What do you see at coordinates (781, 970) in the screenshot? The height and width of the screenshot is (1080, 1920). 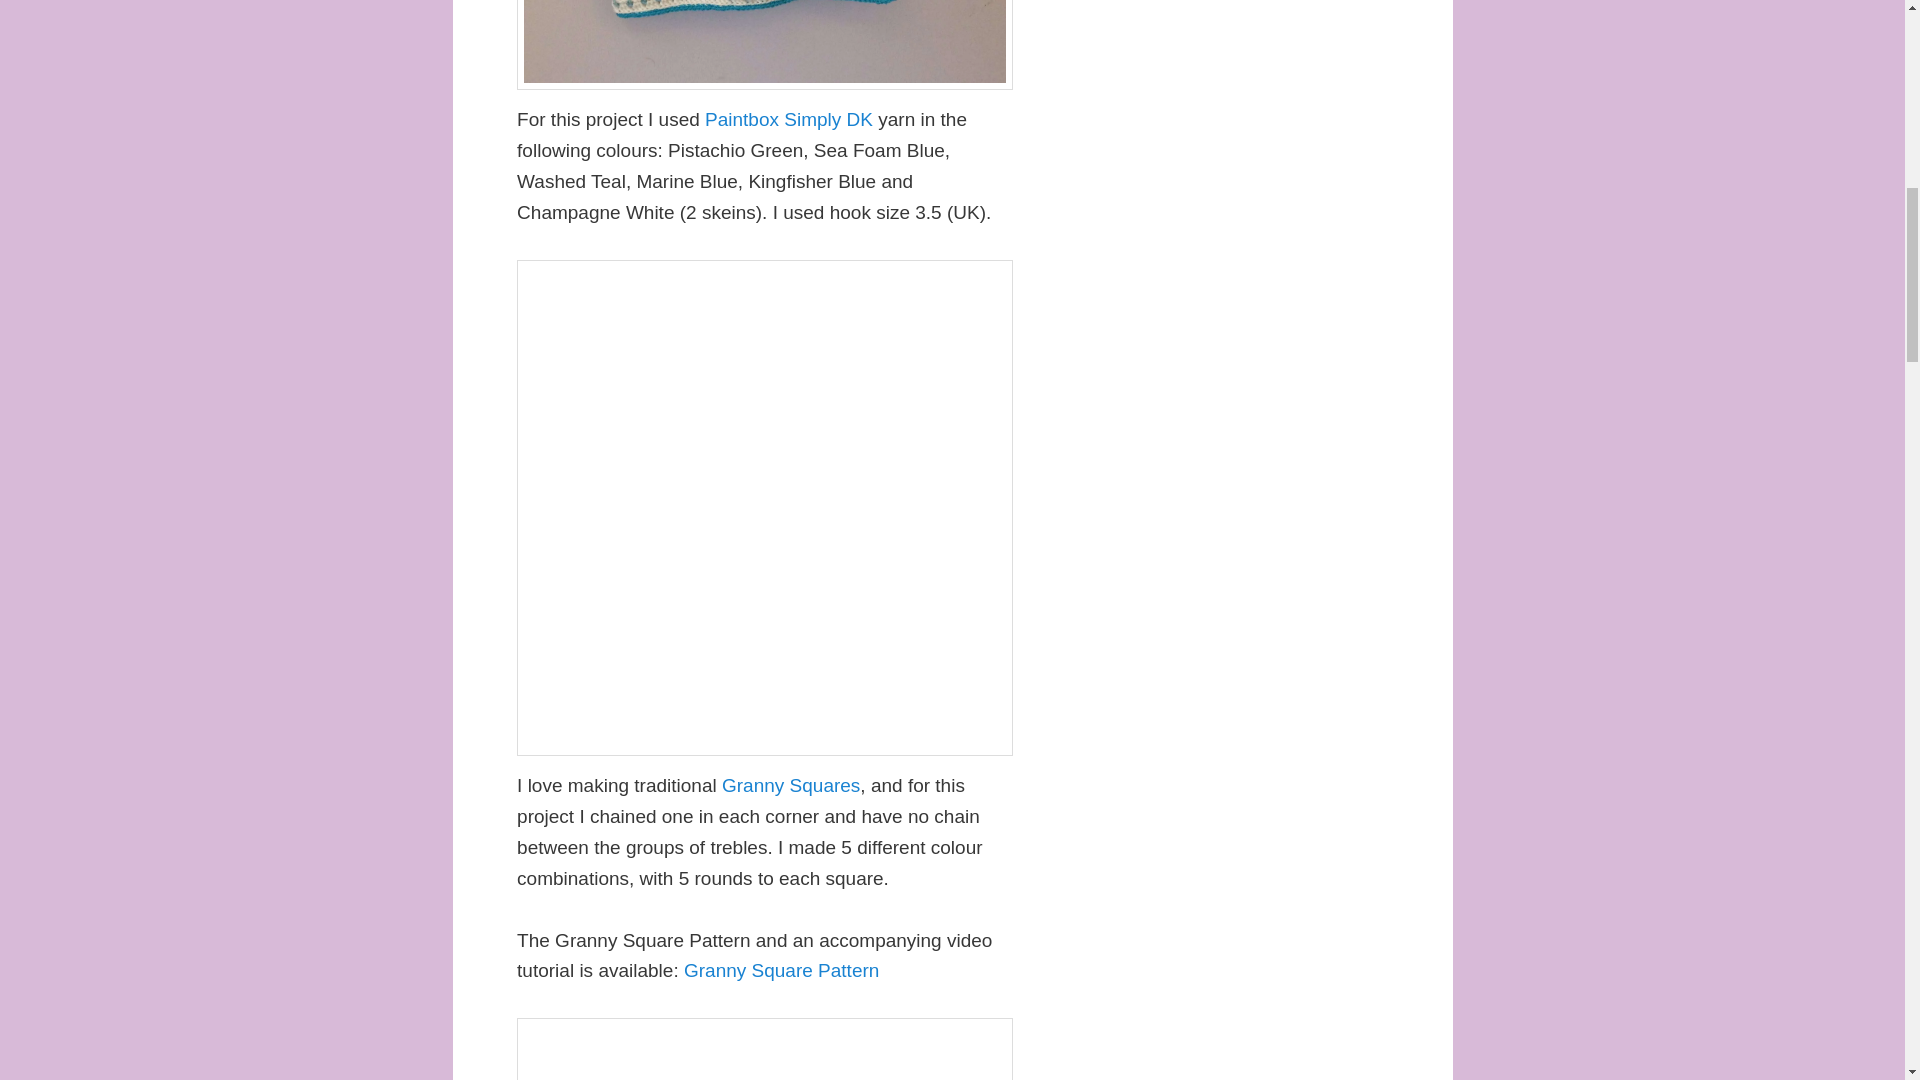 I see `Granny Square Pattern` at bounding box center [781, 970].